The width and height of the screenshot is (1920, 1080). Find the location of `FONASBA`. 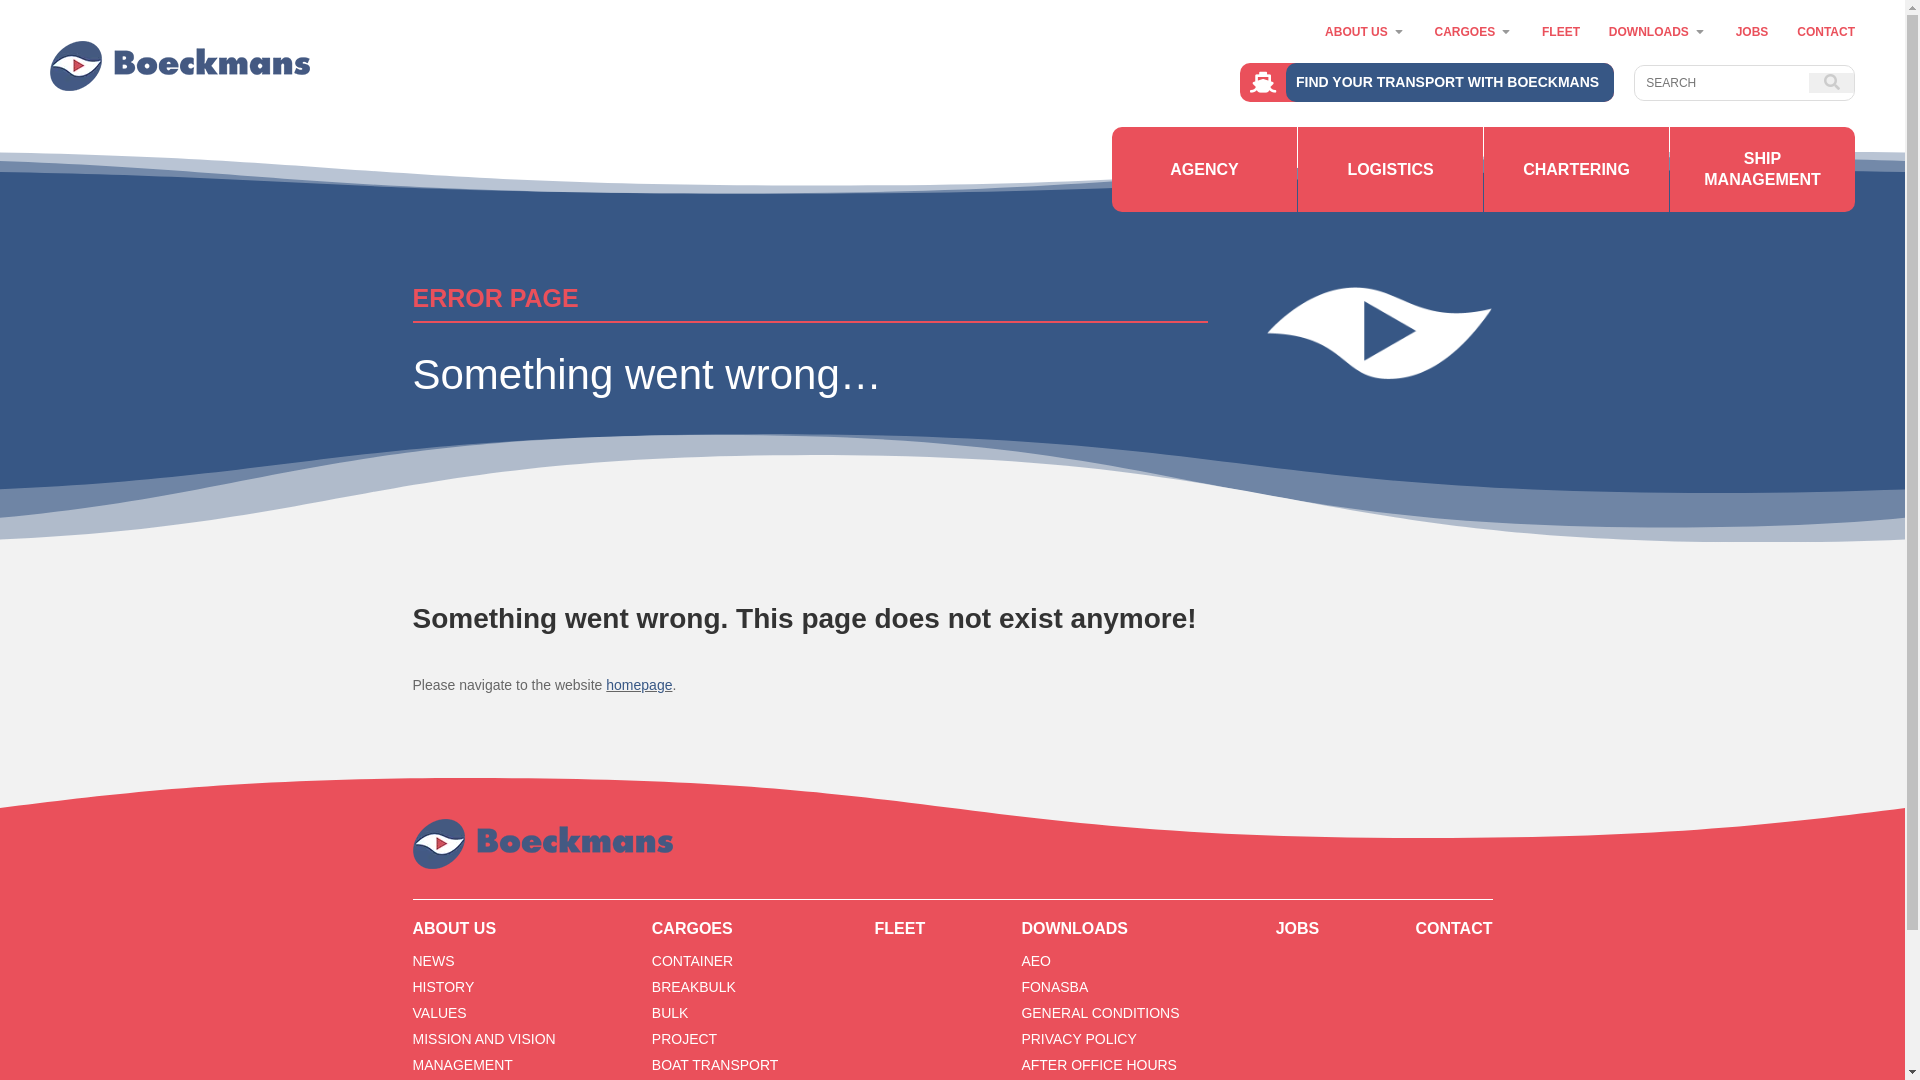

FONASBA is located at coordinates (1054, 987).